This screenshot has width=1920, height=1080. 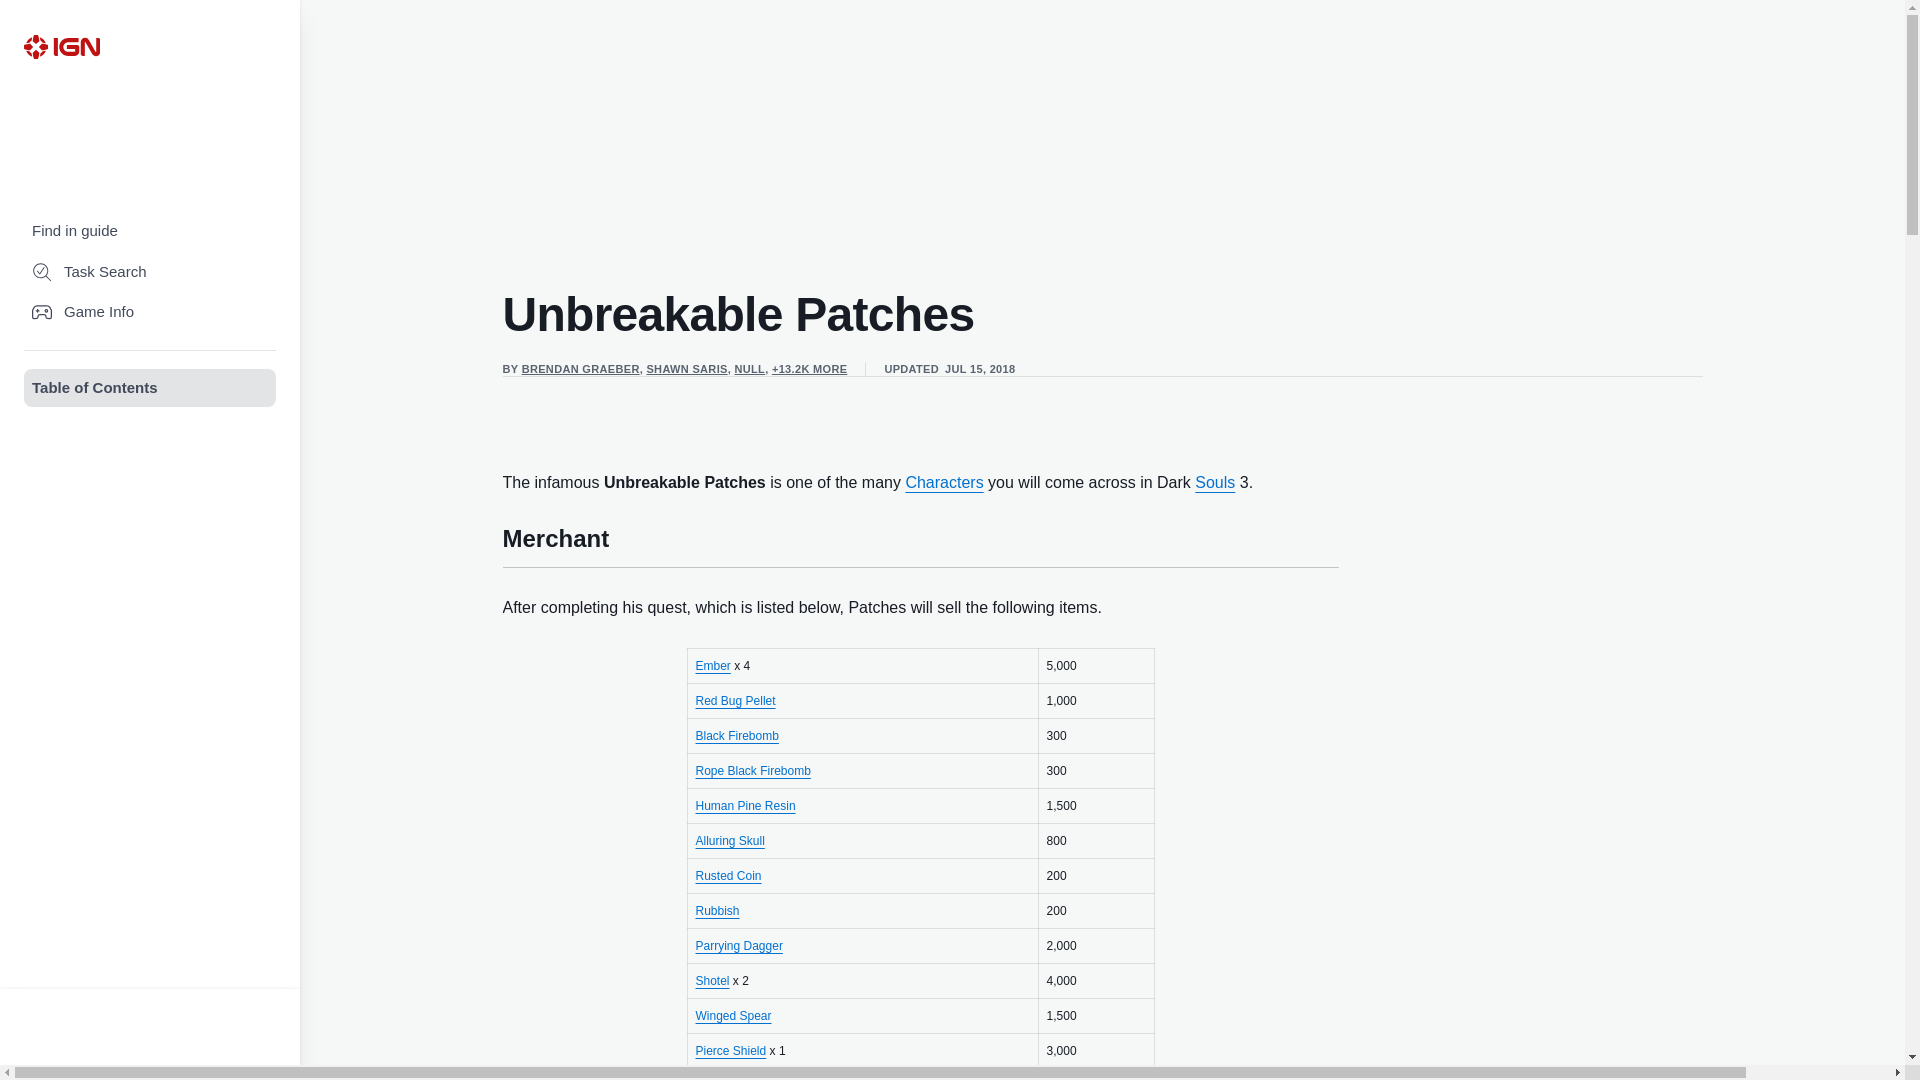 What do you see at coordinates (61, 46) in the screenshot?
I see `IGN` at bounding box center [61, 46].